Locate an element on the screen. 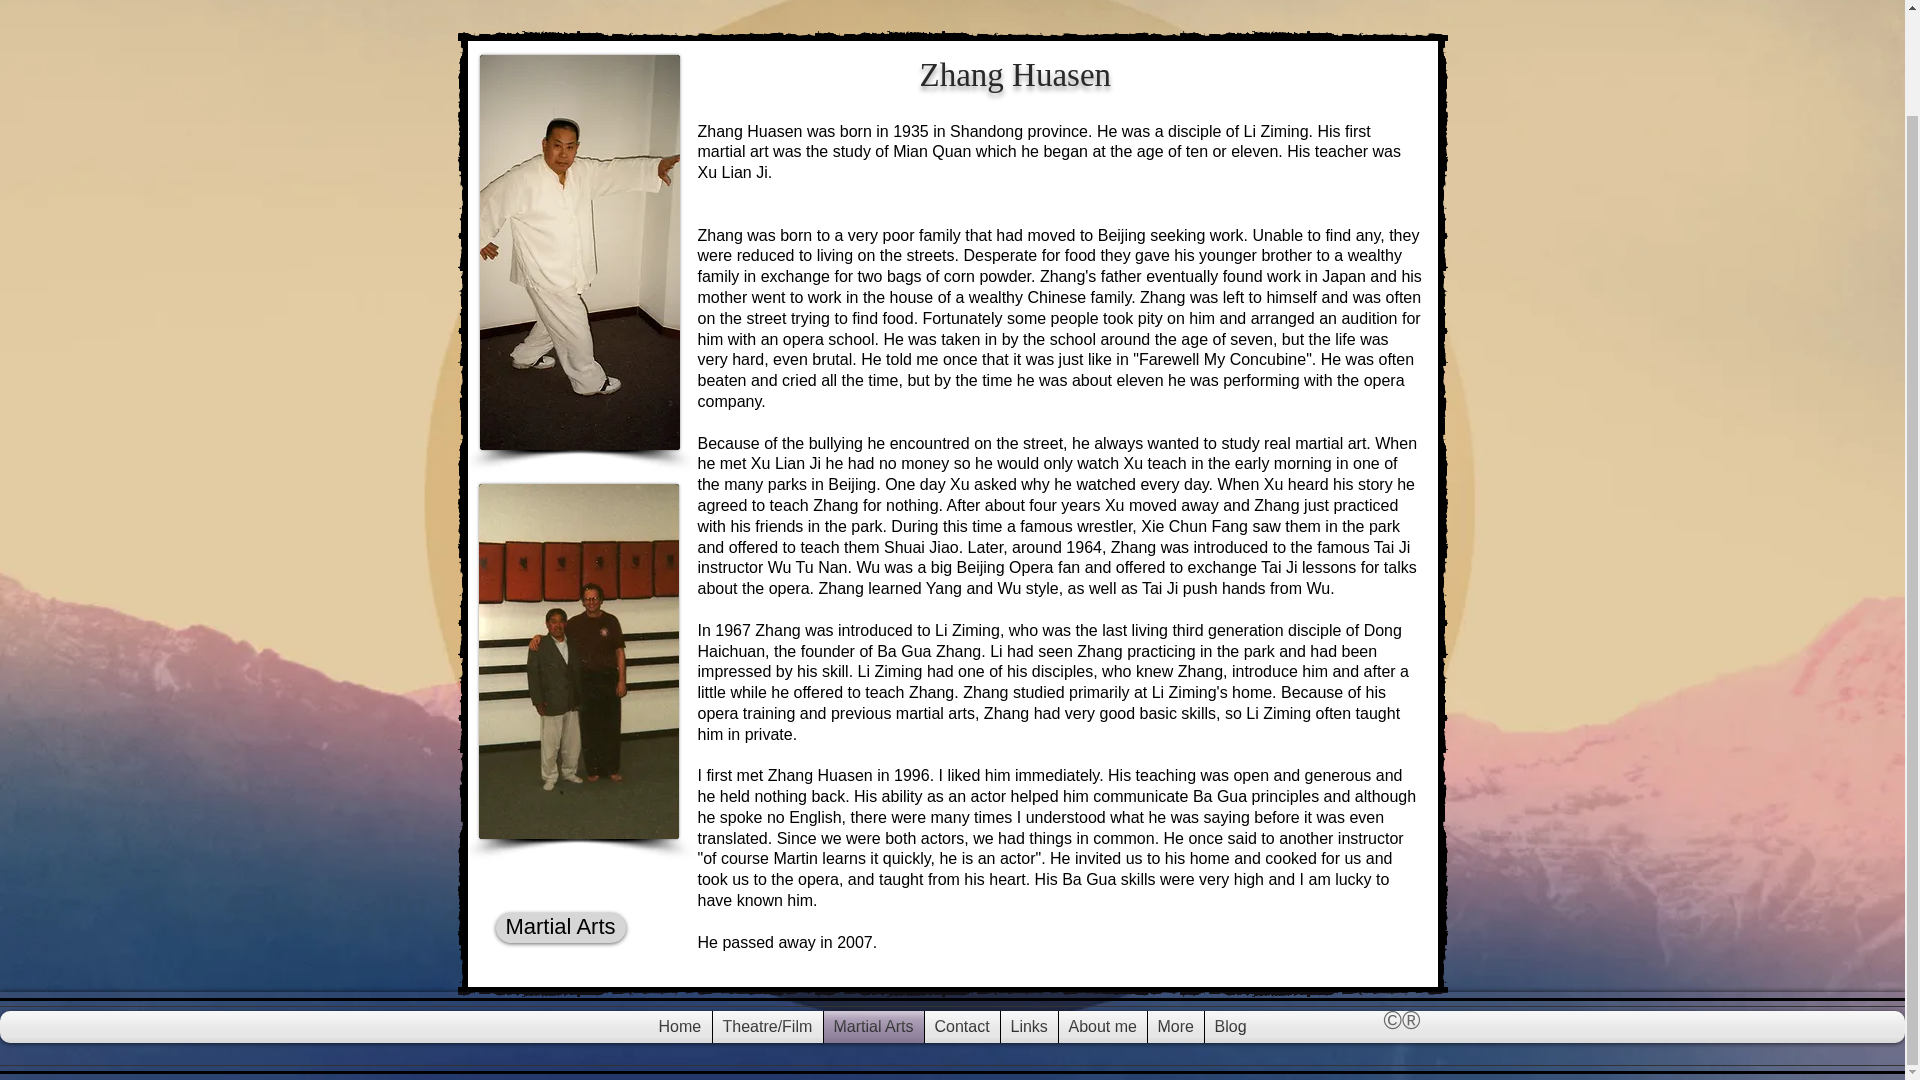  Webmaster Login is located at coordinates (1645, 1016).